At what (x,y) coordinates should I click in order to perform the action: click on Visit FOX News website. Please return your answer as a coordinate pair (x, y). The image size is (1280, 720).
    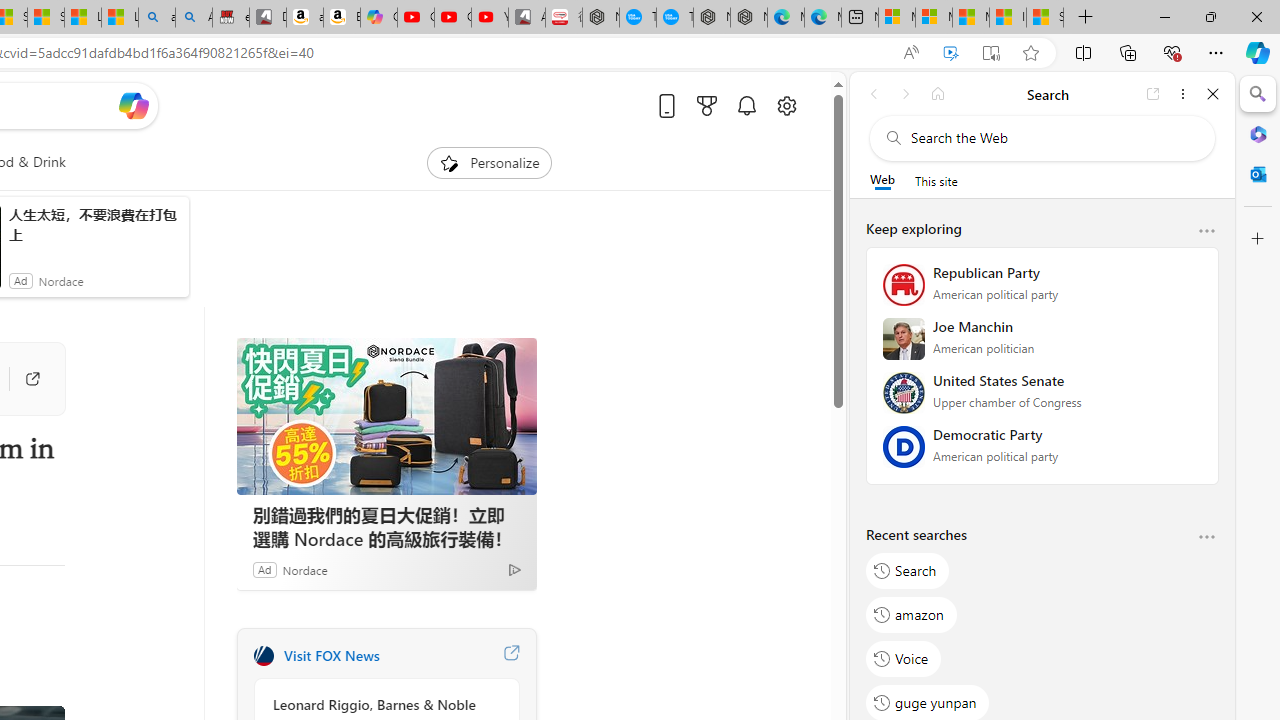
    Looking at the image, I should click on (511, 656).